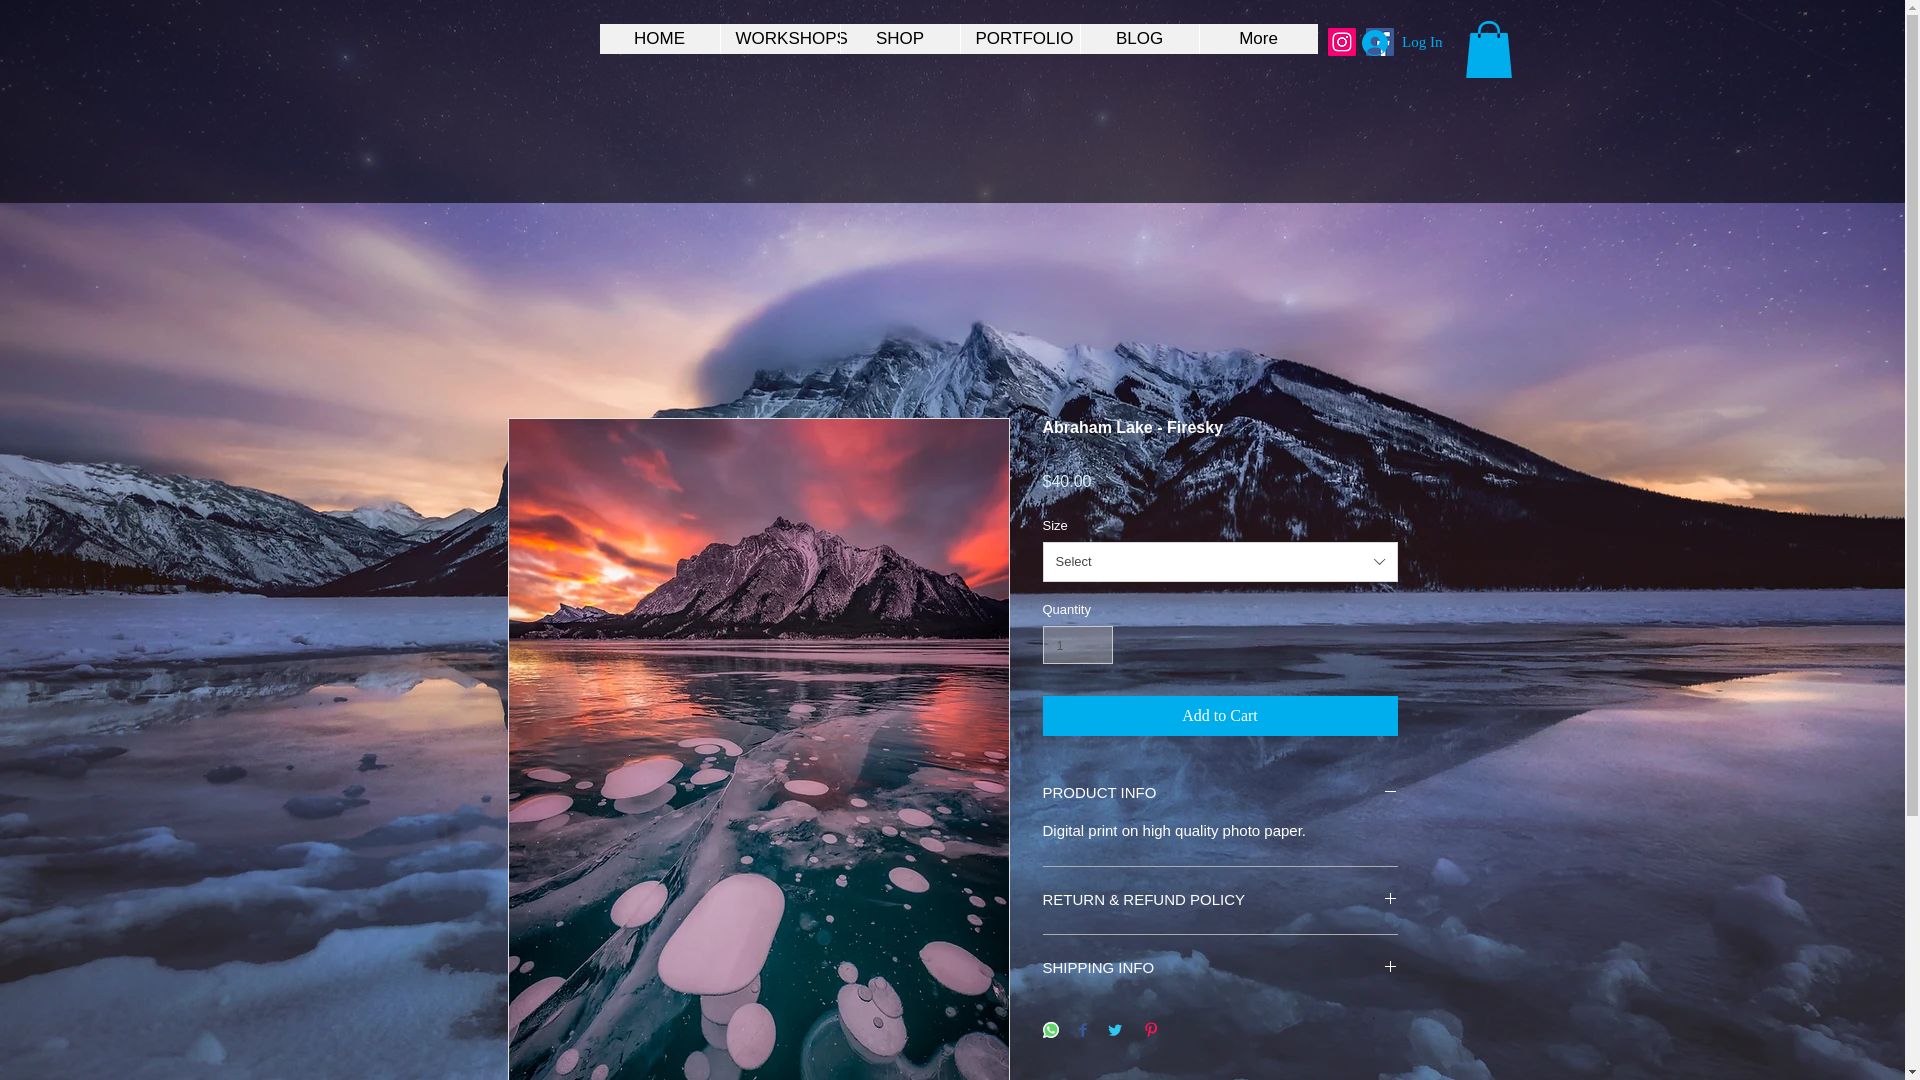  What do you see at coordinates (780, 38) in the screenshot?
I see `WORKSHOPS` at bounding box center [780, 38].